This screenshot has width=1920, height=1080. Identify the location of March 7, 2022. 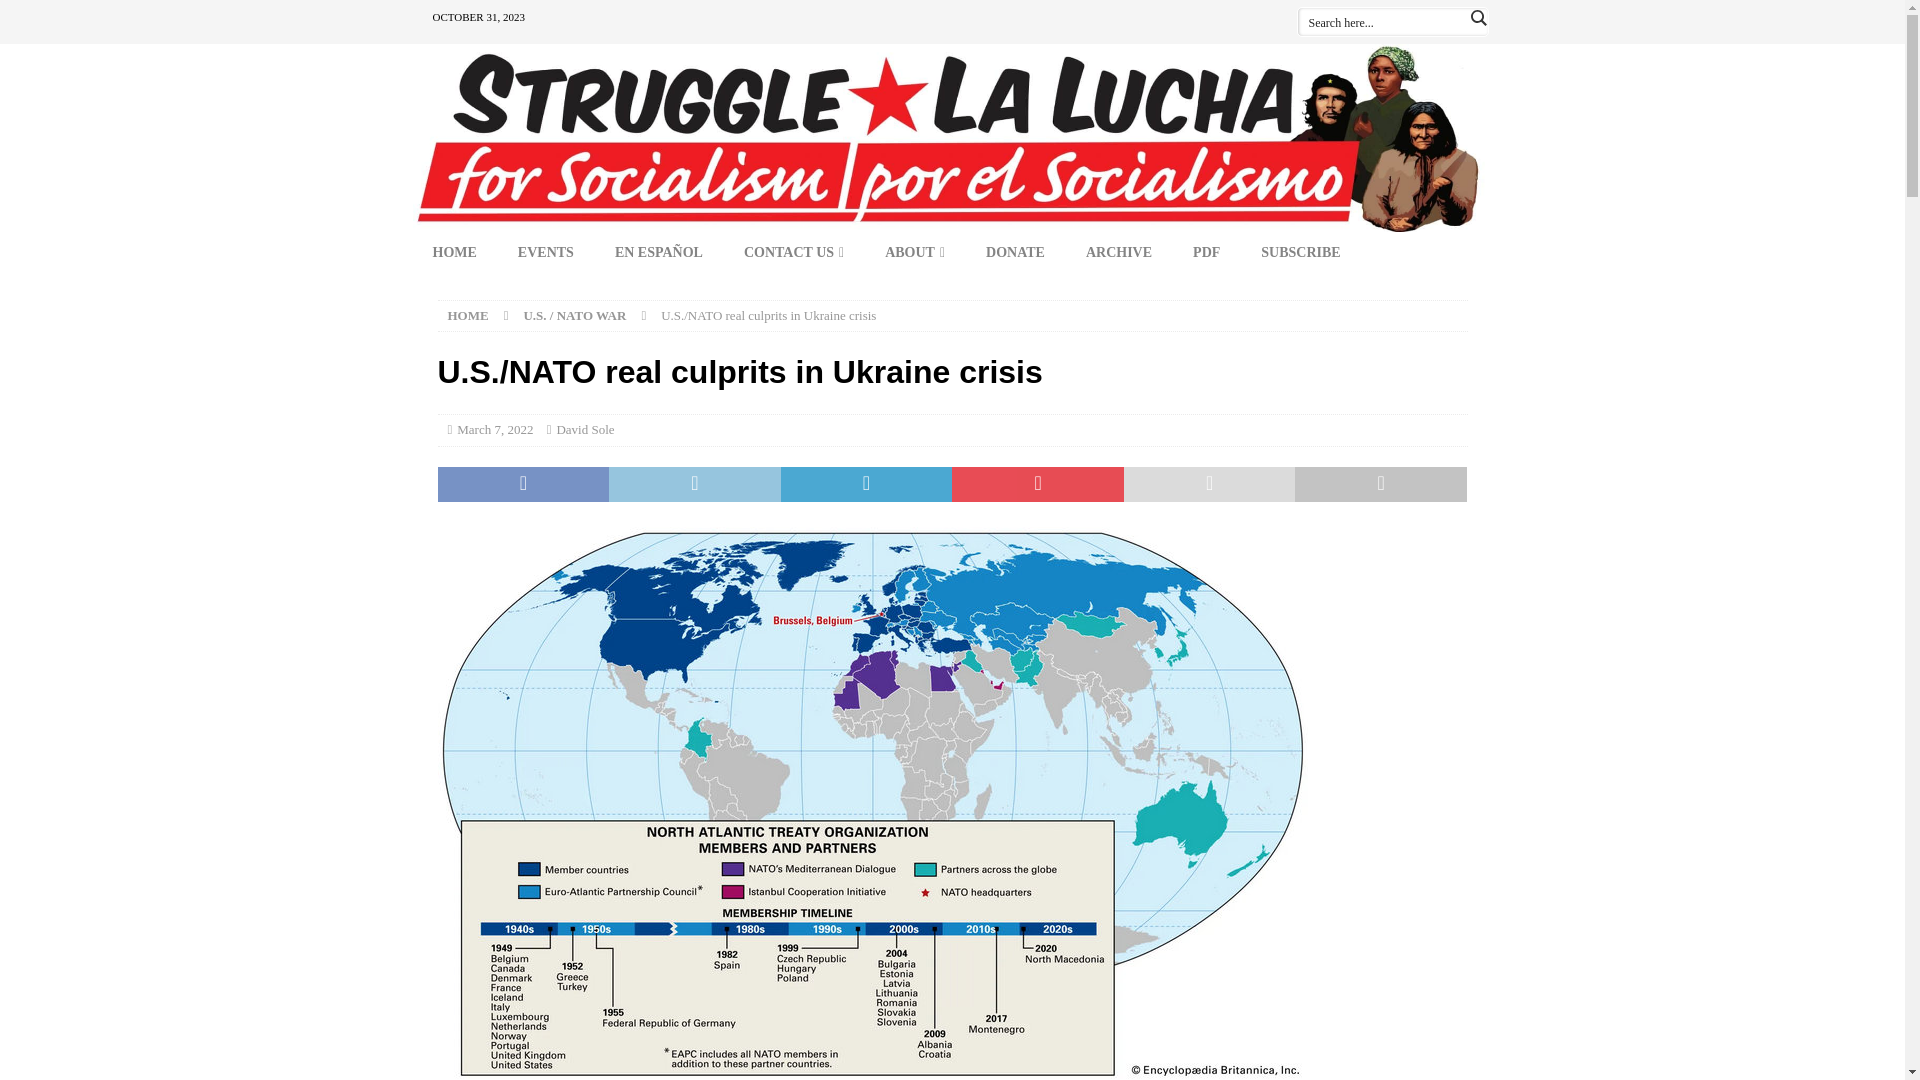
(494, 430).